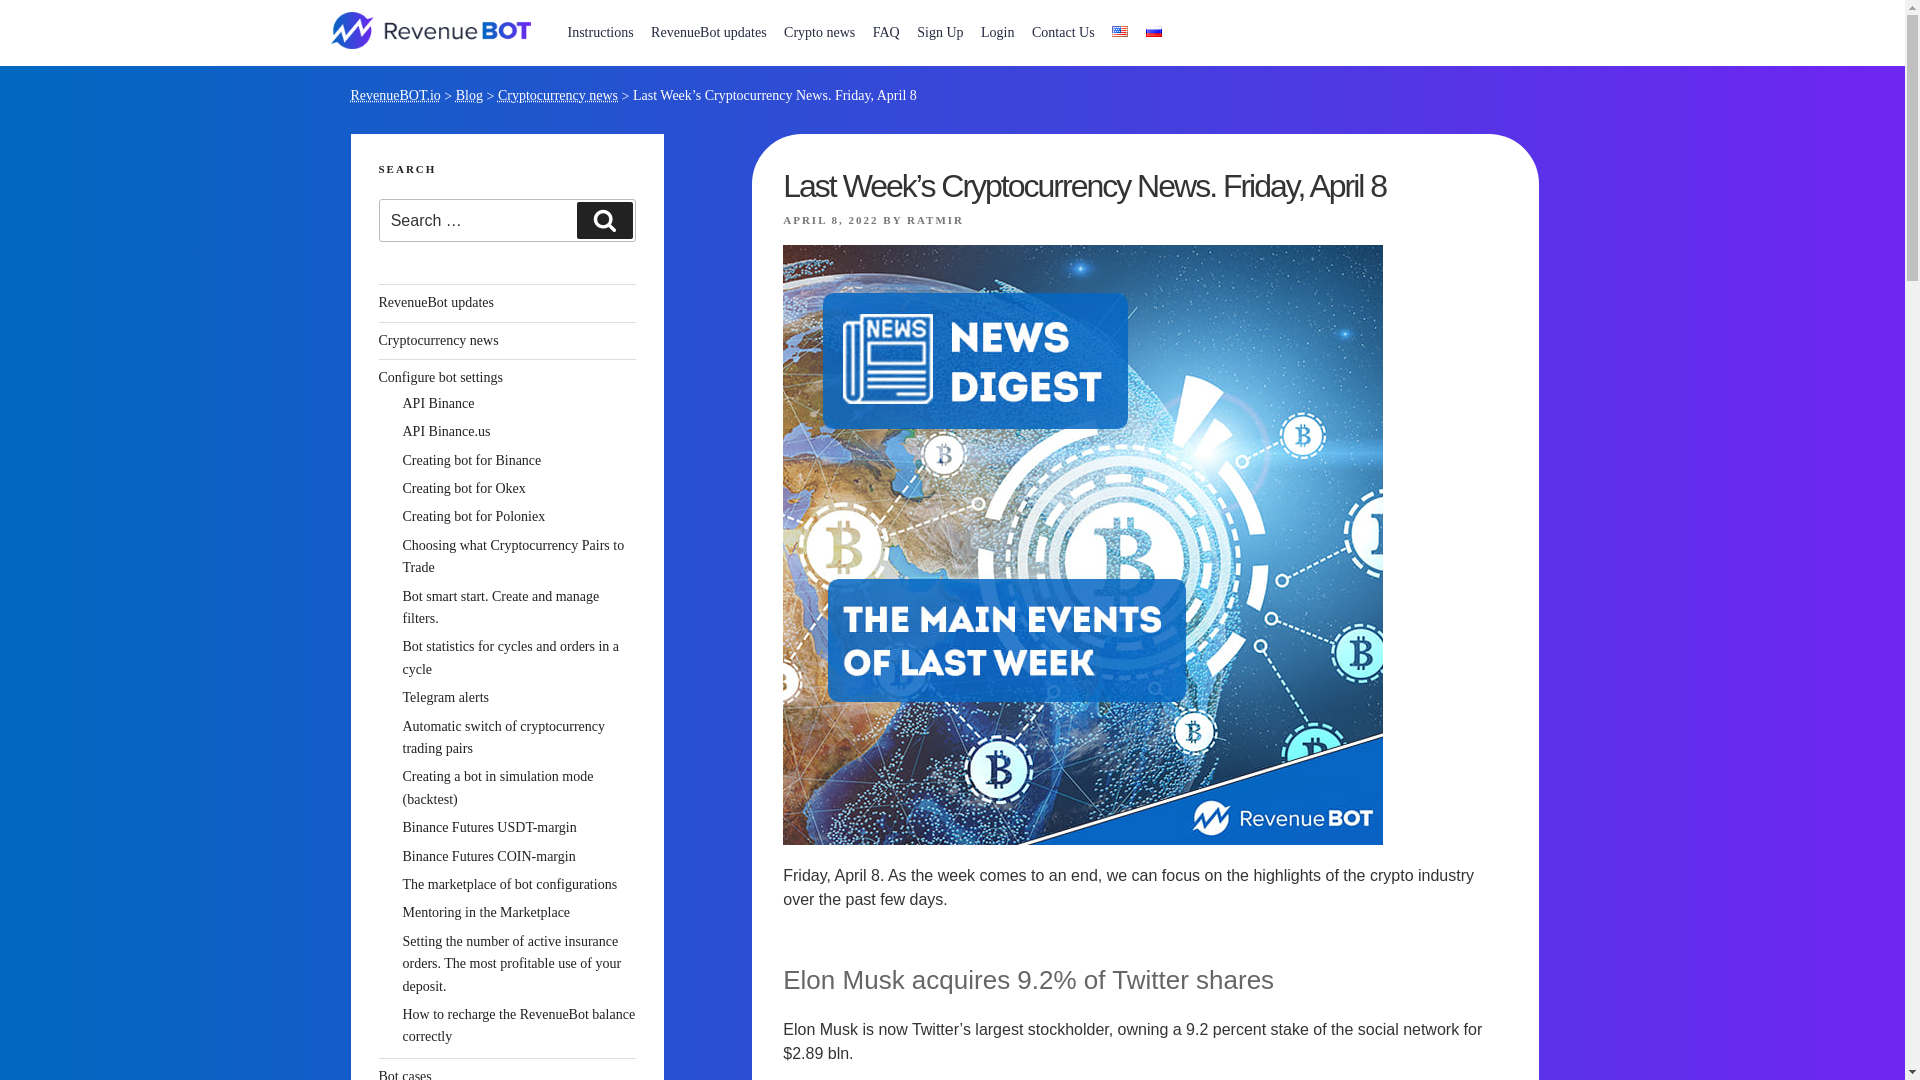 The width and height of the screenshot is (1920, 1080). Describe the element at coordinates (394, 94) in the screenshot. I see `RevenueBOT.io` at that location.